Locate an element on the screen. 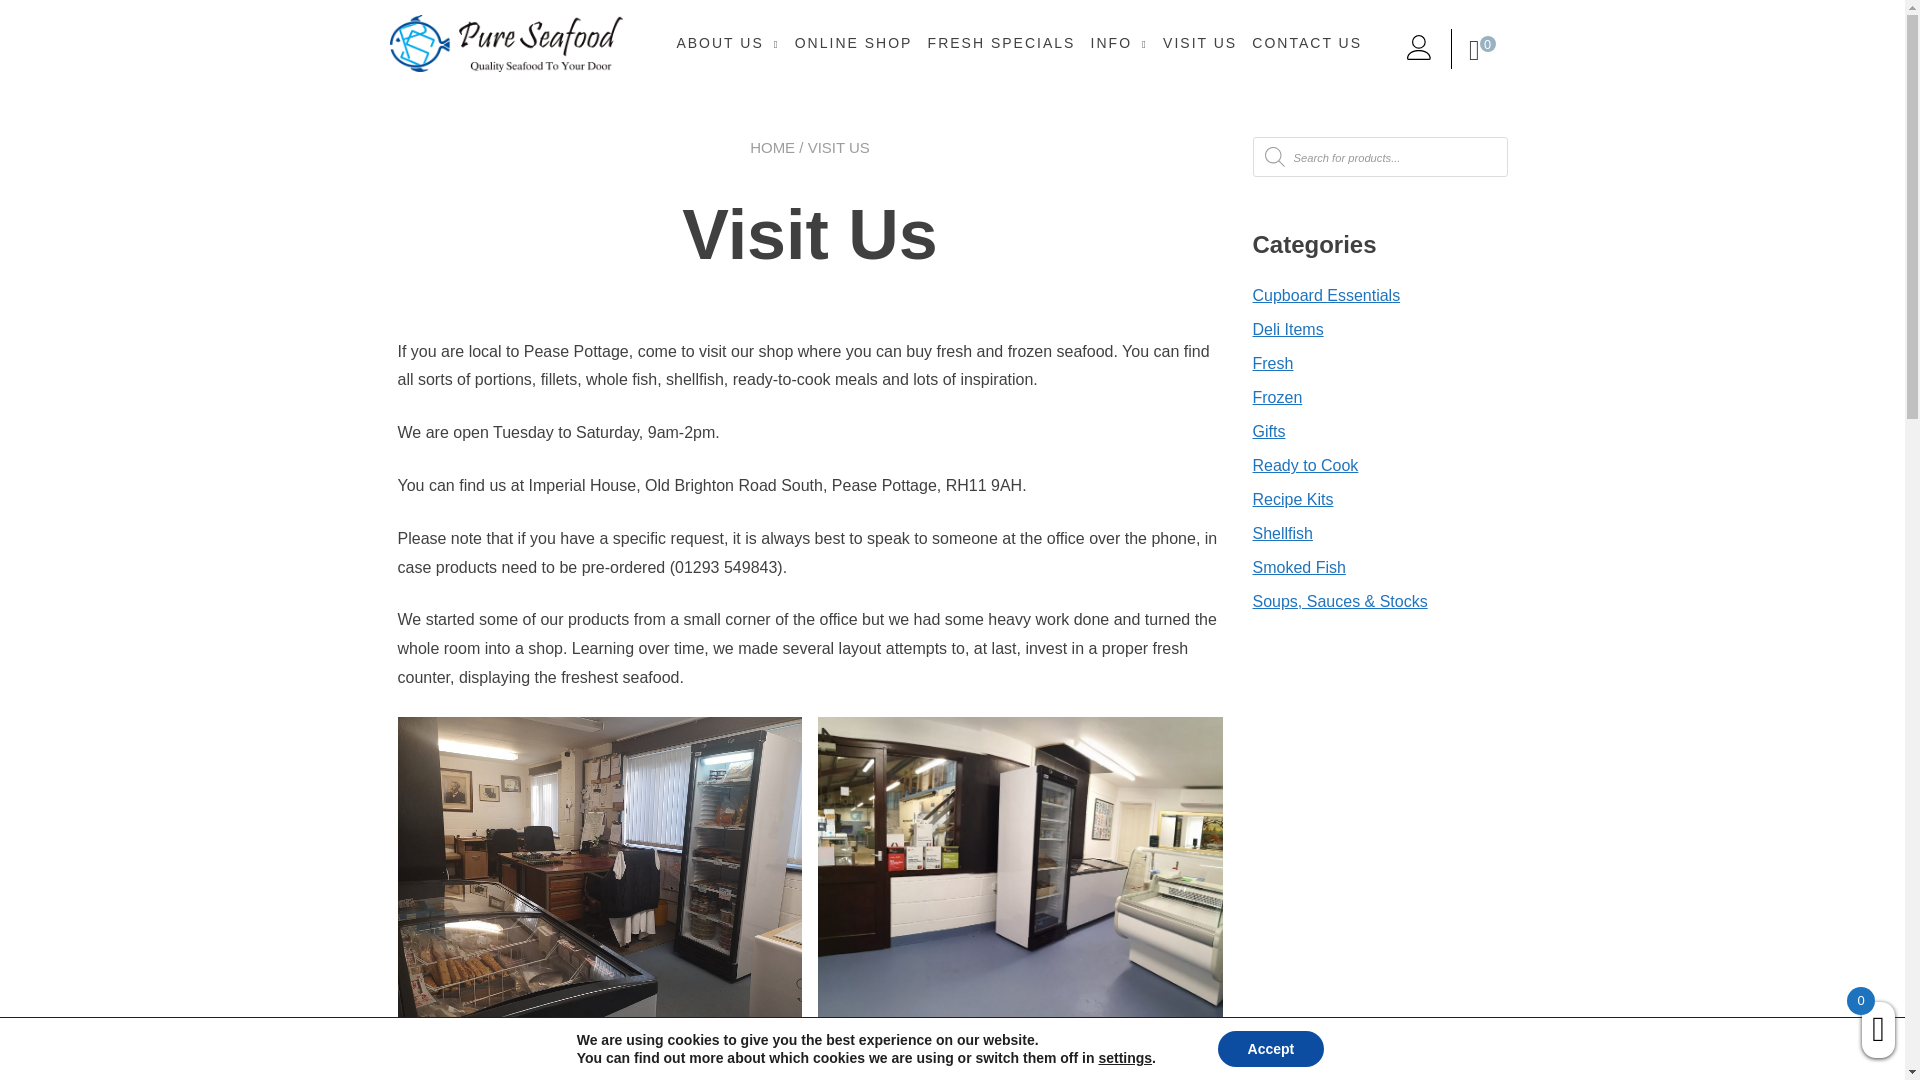  Frozen is located at coordinates (1276, 397).